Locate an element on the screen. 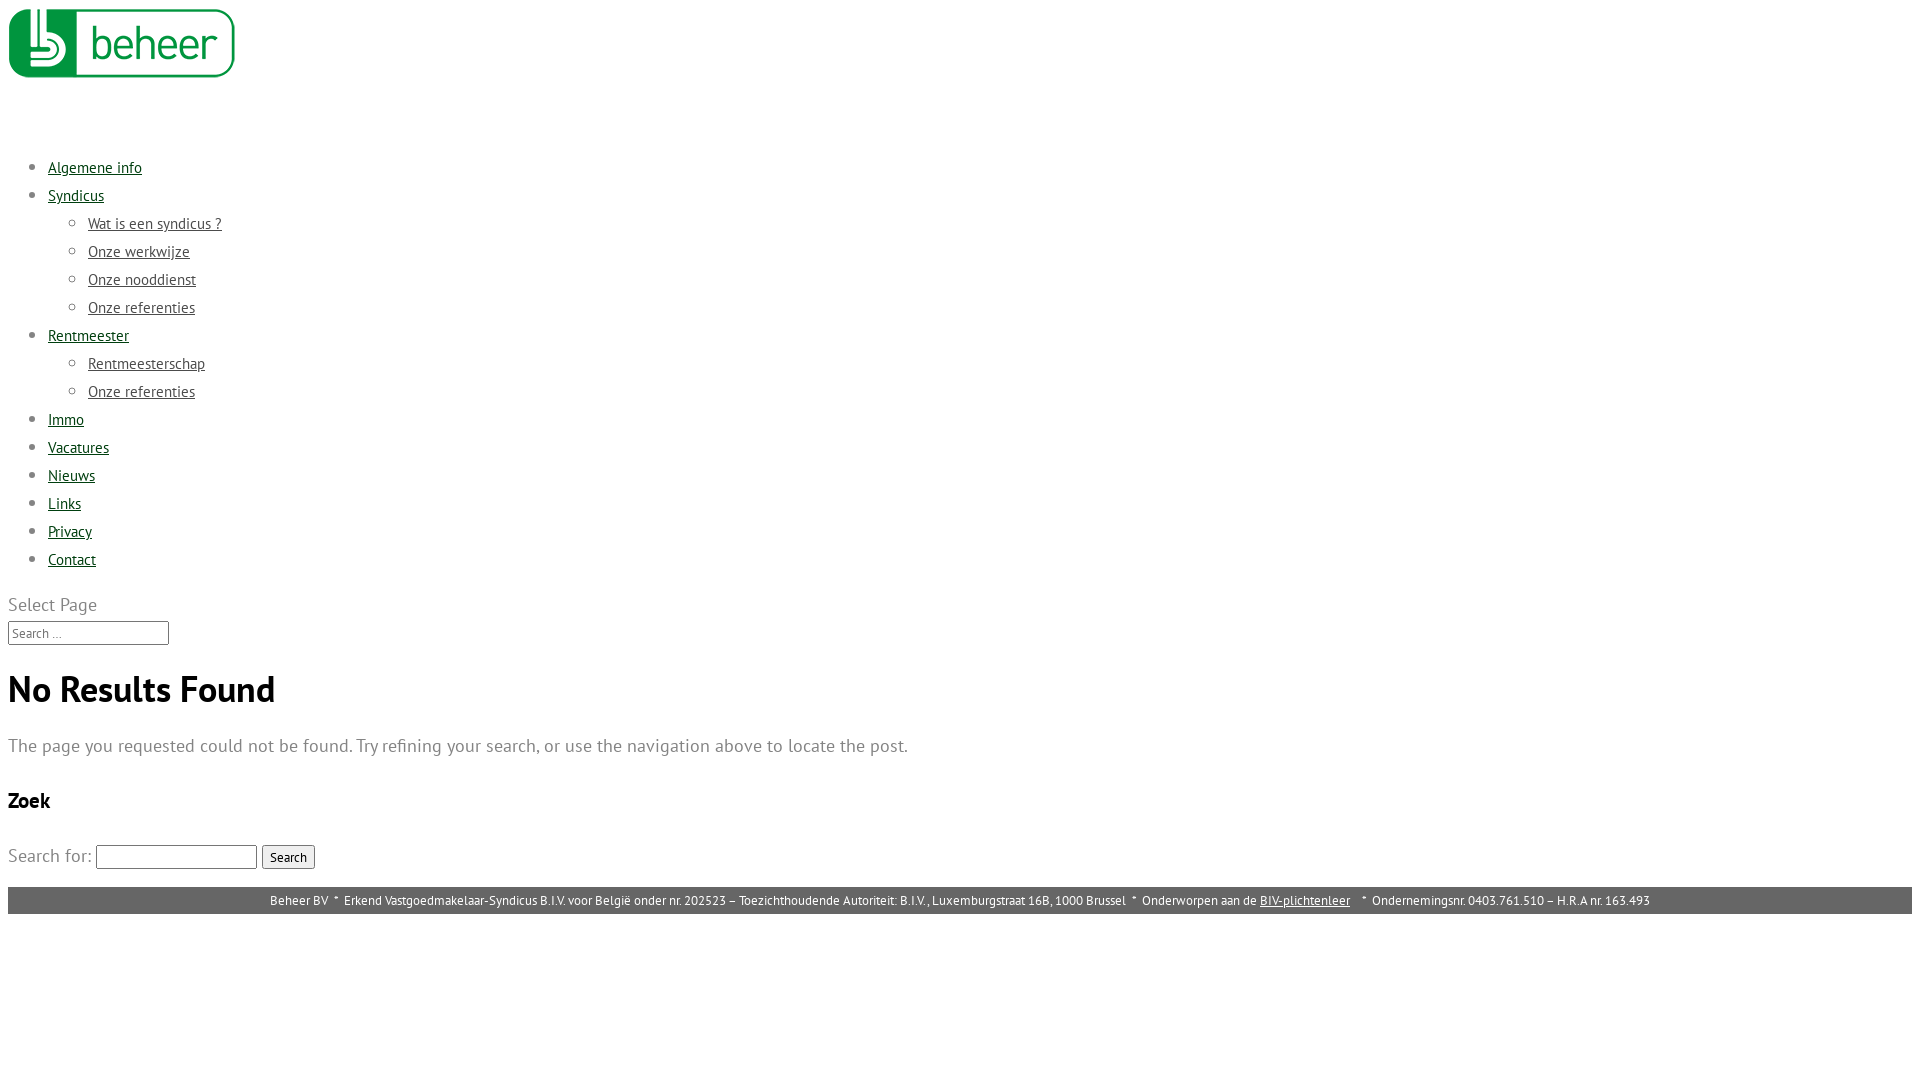 The height and width of the screenshot is (1080, 1920). BIV-plichtenleer is located at coordinates (1305, 900).